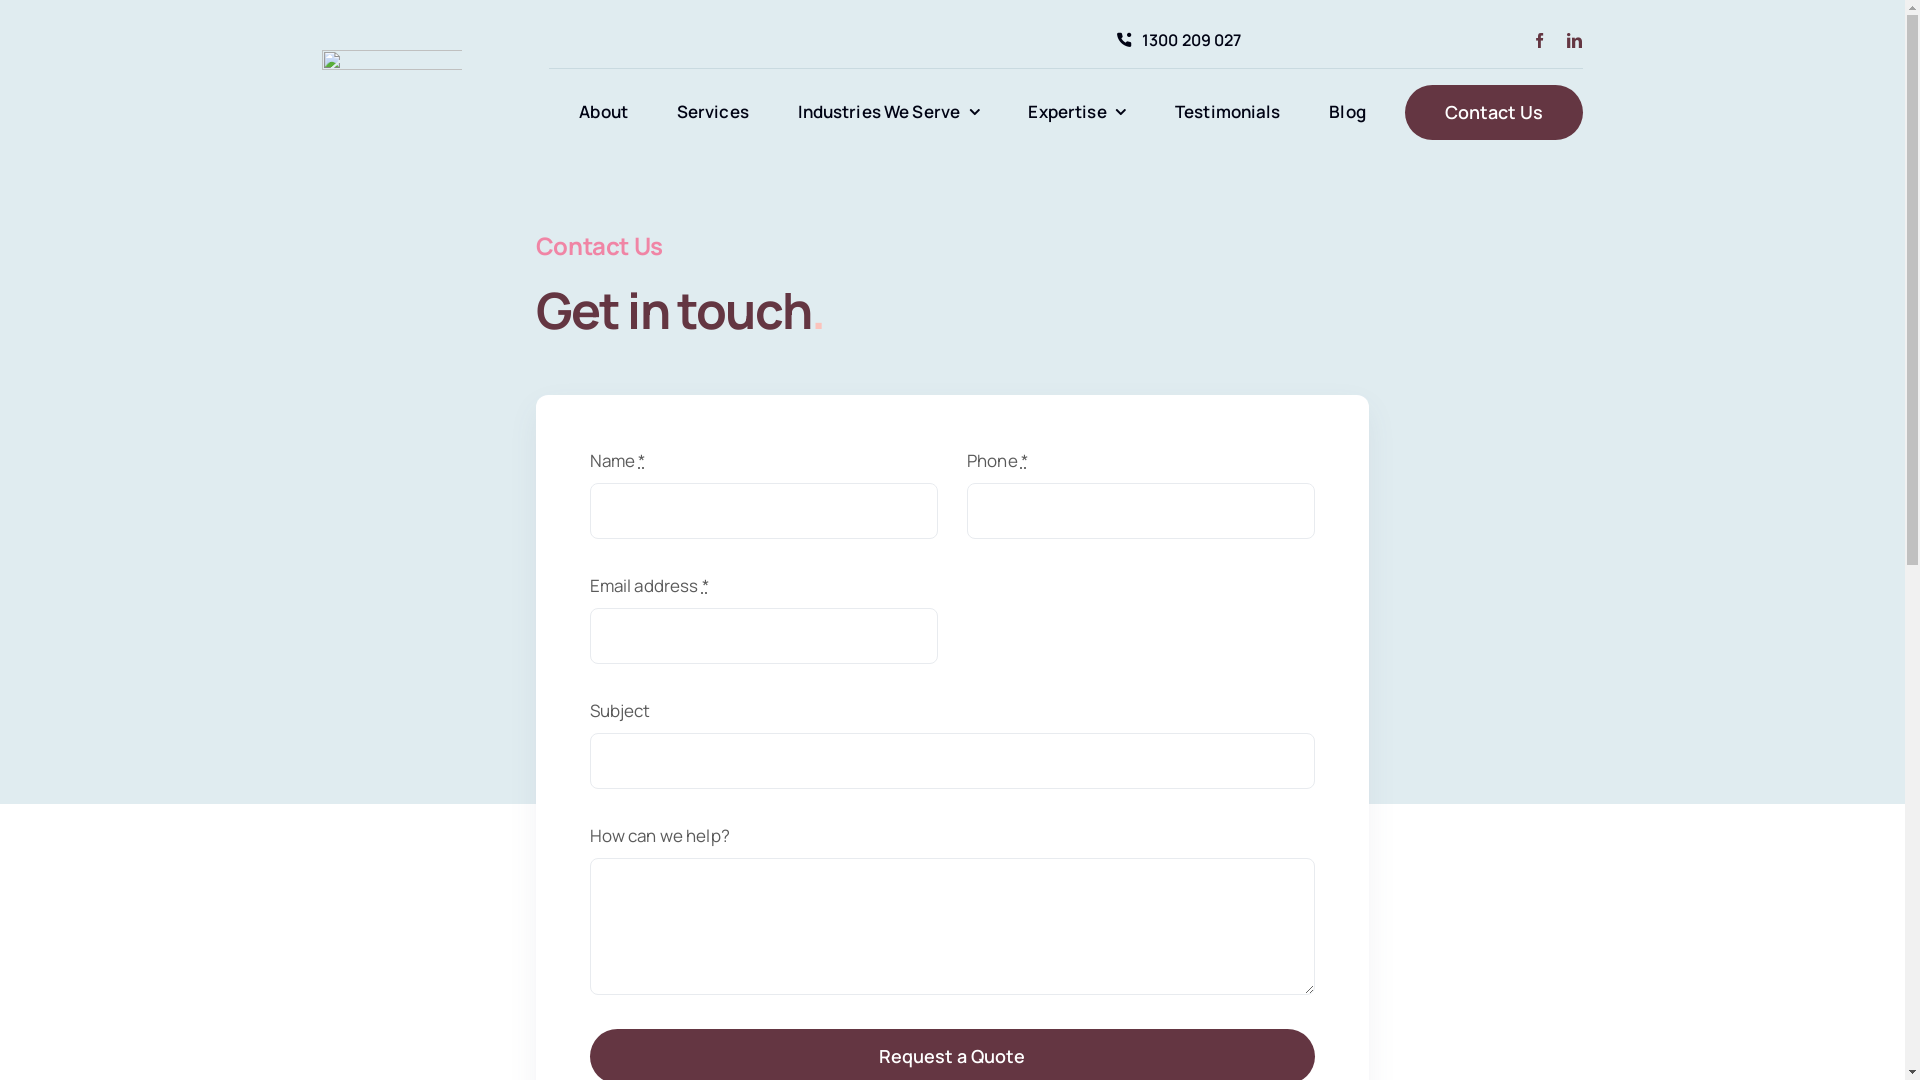 Image resolution: width=1920 pixels, height=1080 pixels. What do you see at coordinates (1175, 40) in the screenshot?
I see `1300 209 027` at bounding box center [1175, 40].